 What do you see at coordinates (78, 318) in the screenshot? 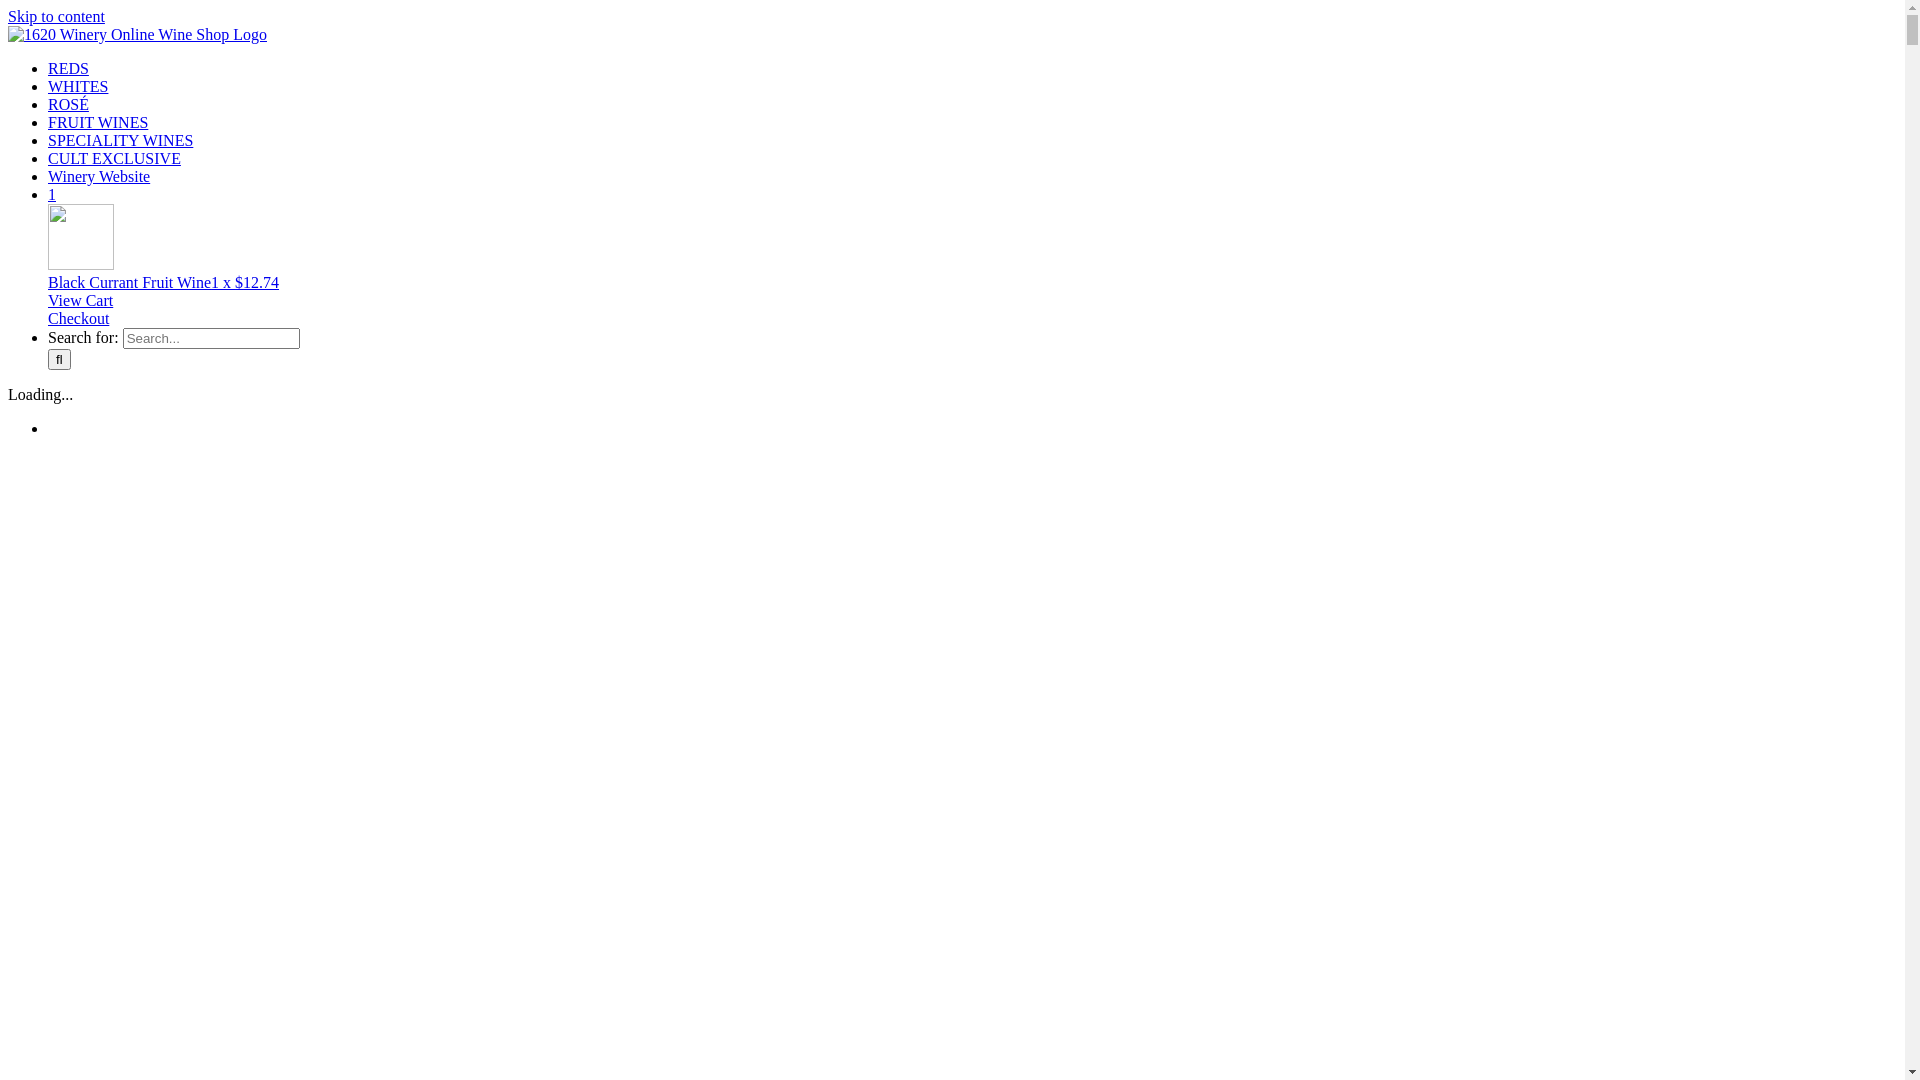
I see `Checkout` at bounding box center [78, 318].